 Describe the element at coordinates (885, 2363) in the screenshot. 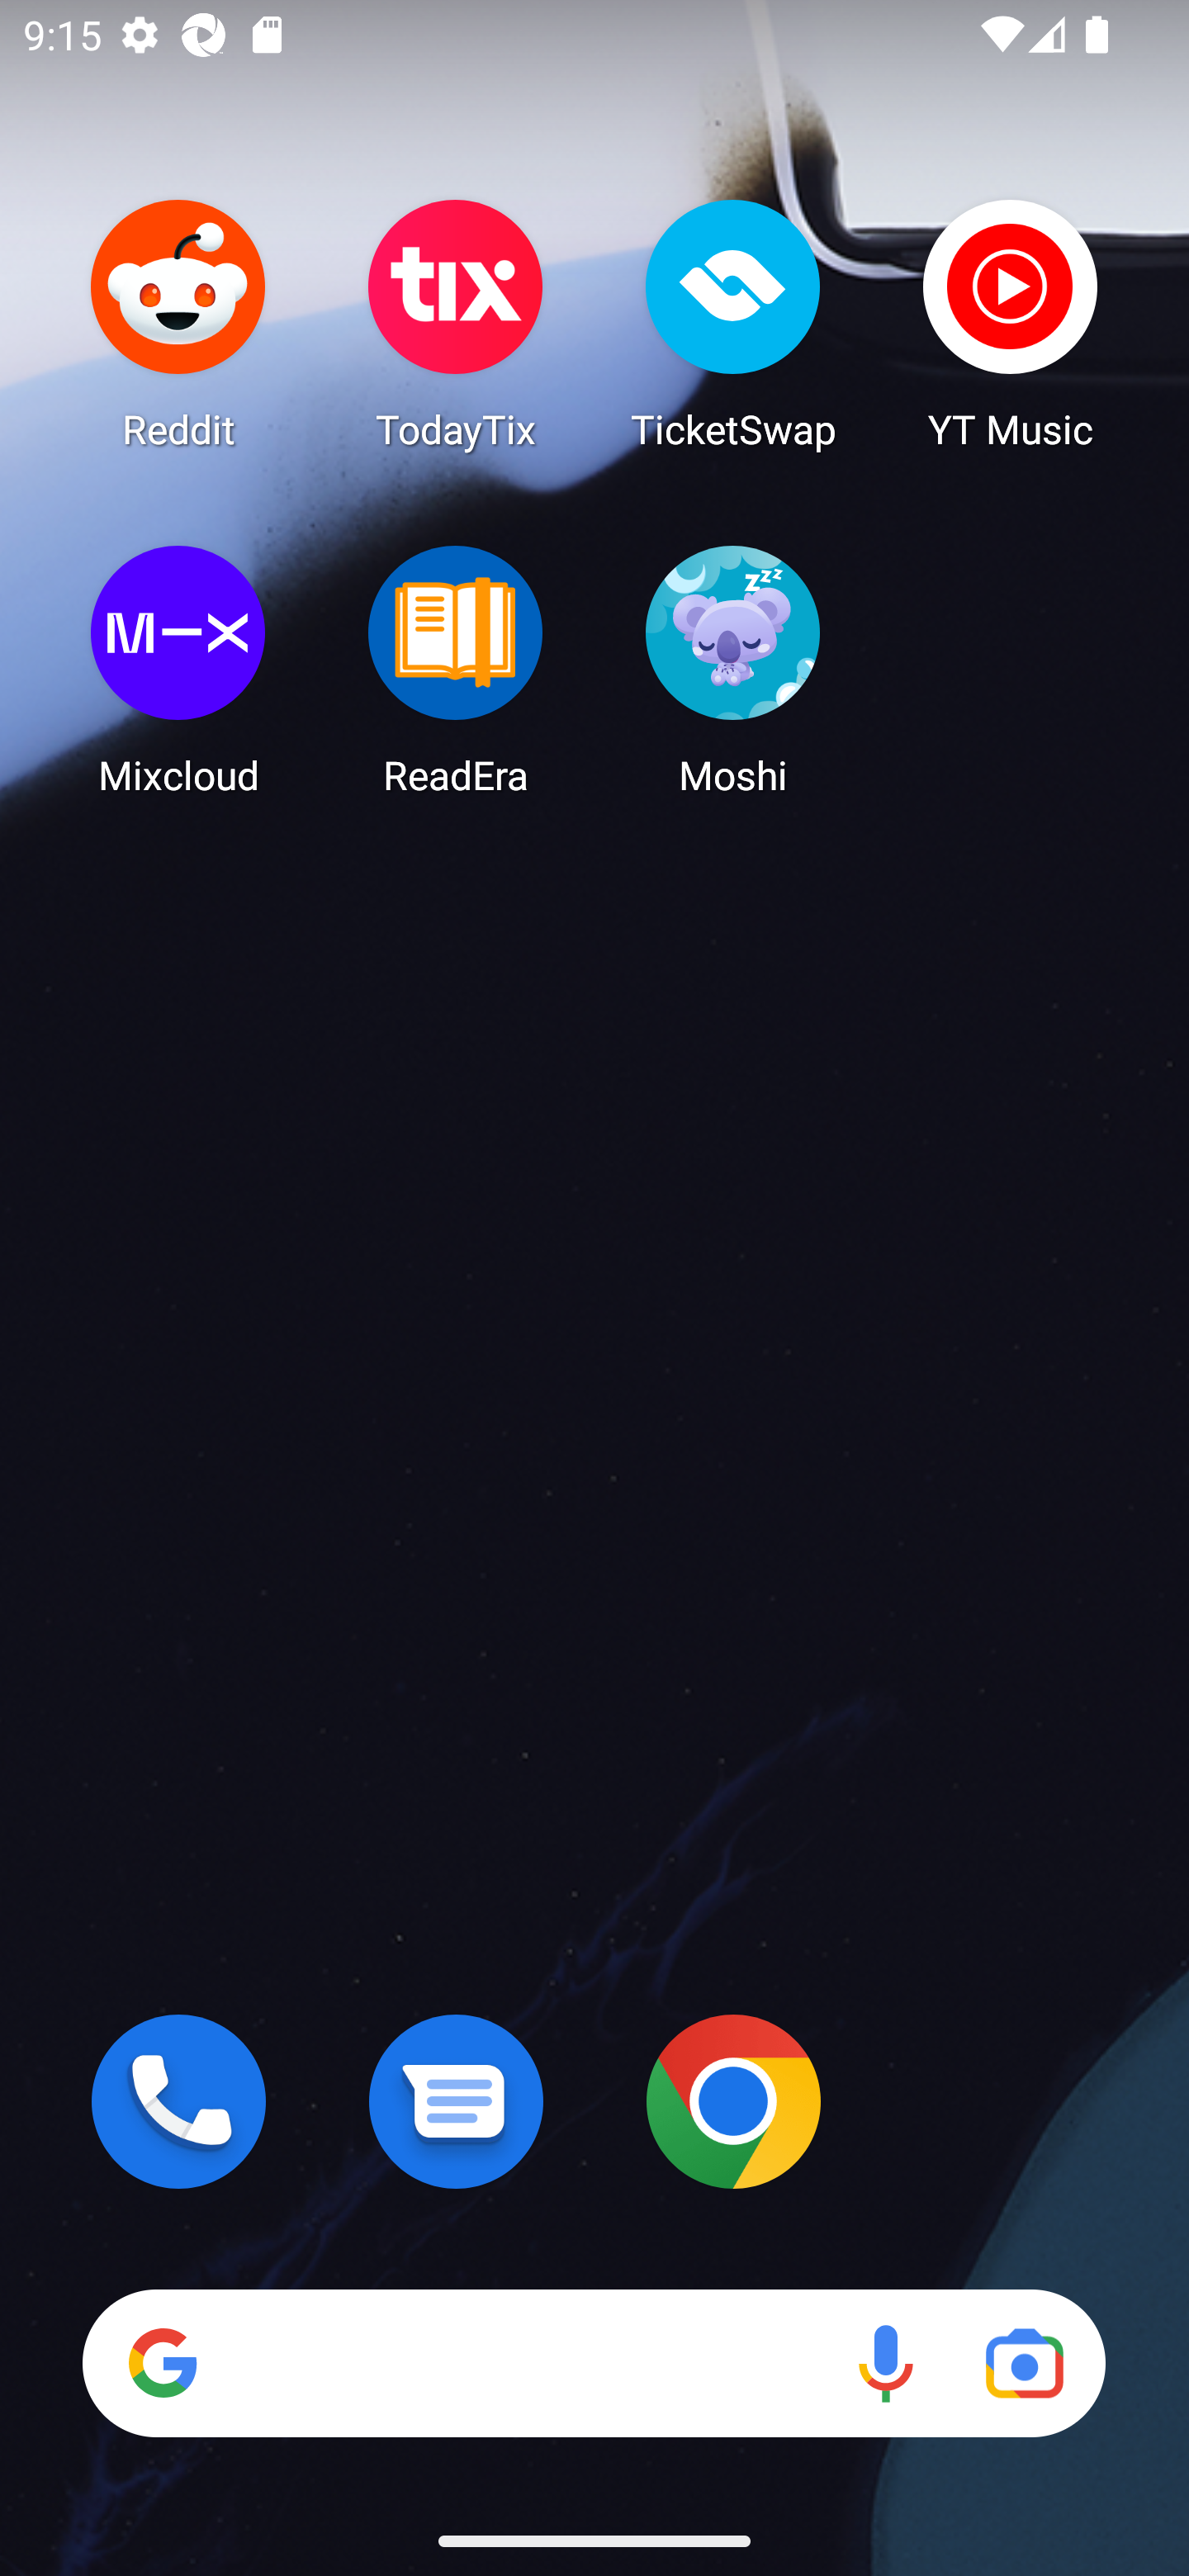

I see `Voice search` at that location.